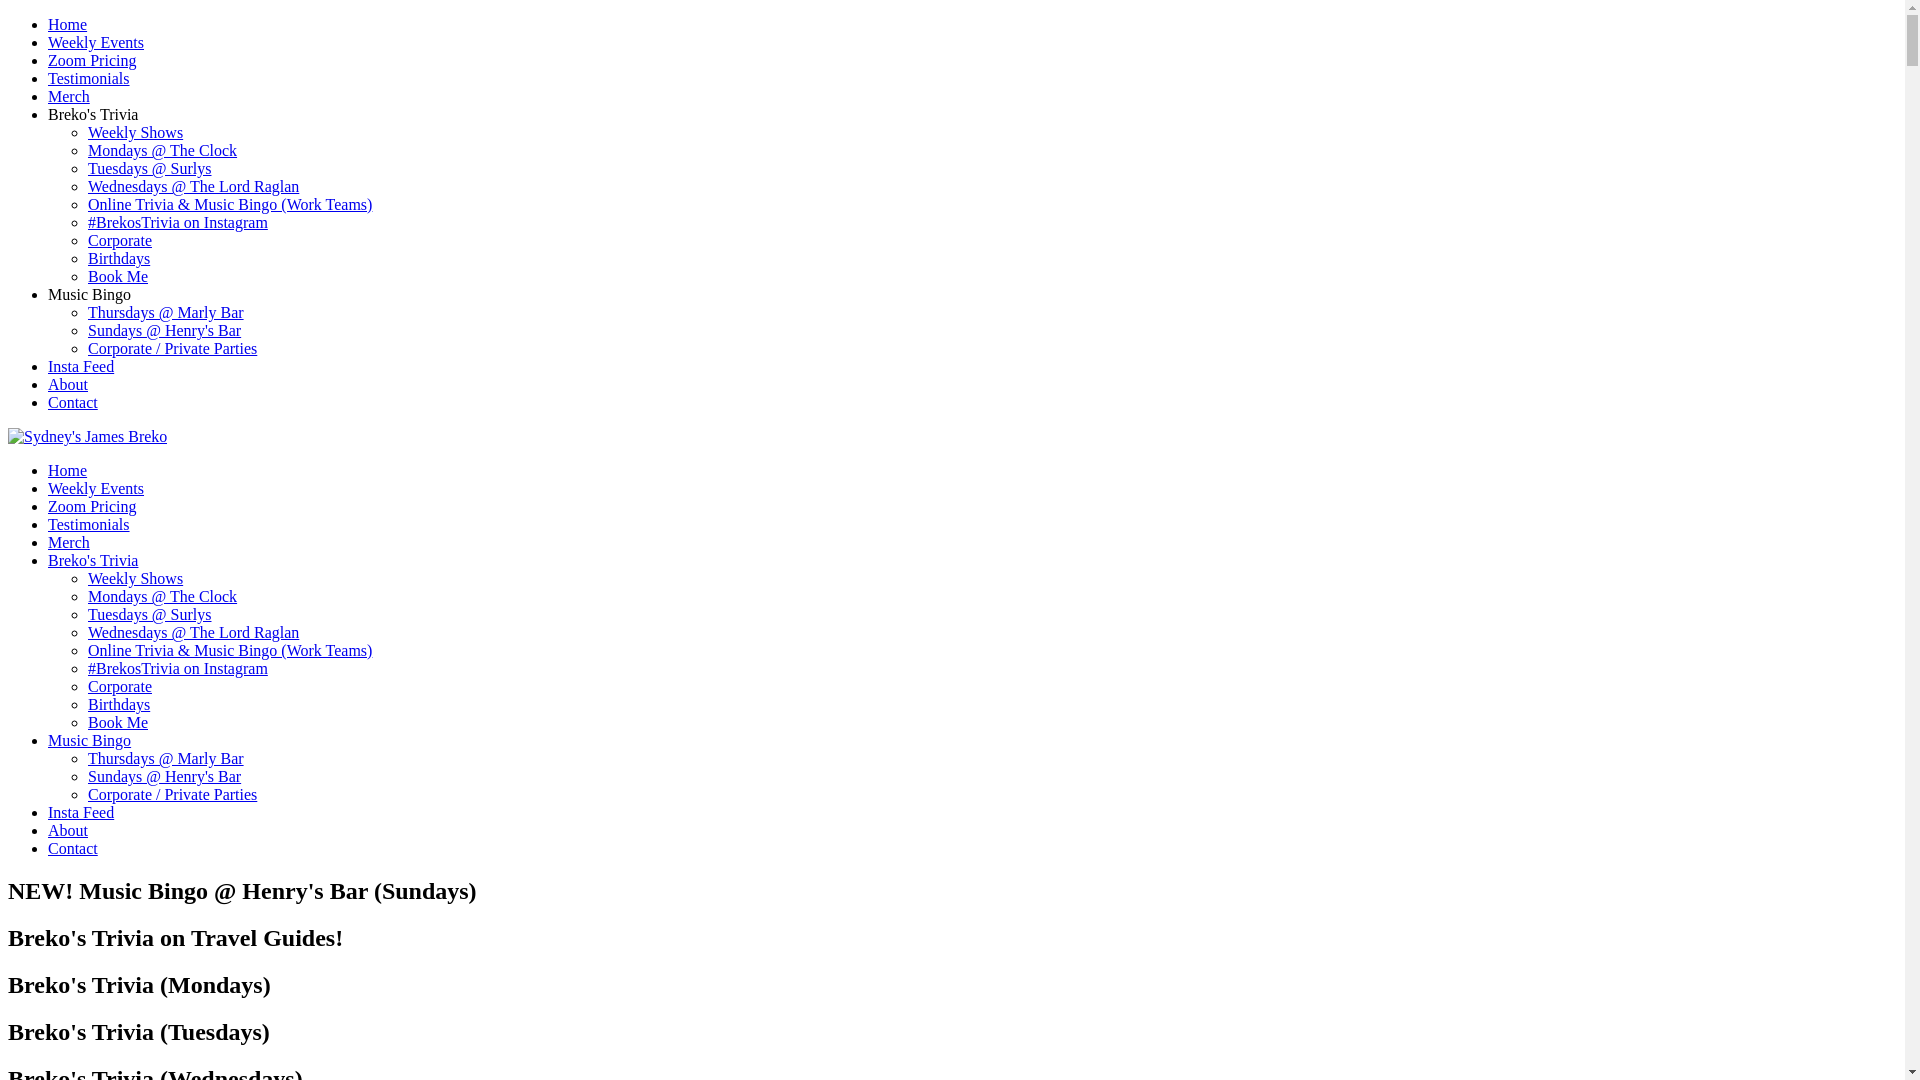  I want to click on Birthdays, so click(119, 258).